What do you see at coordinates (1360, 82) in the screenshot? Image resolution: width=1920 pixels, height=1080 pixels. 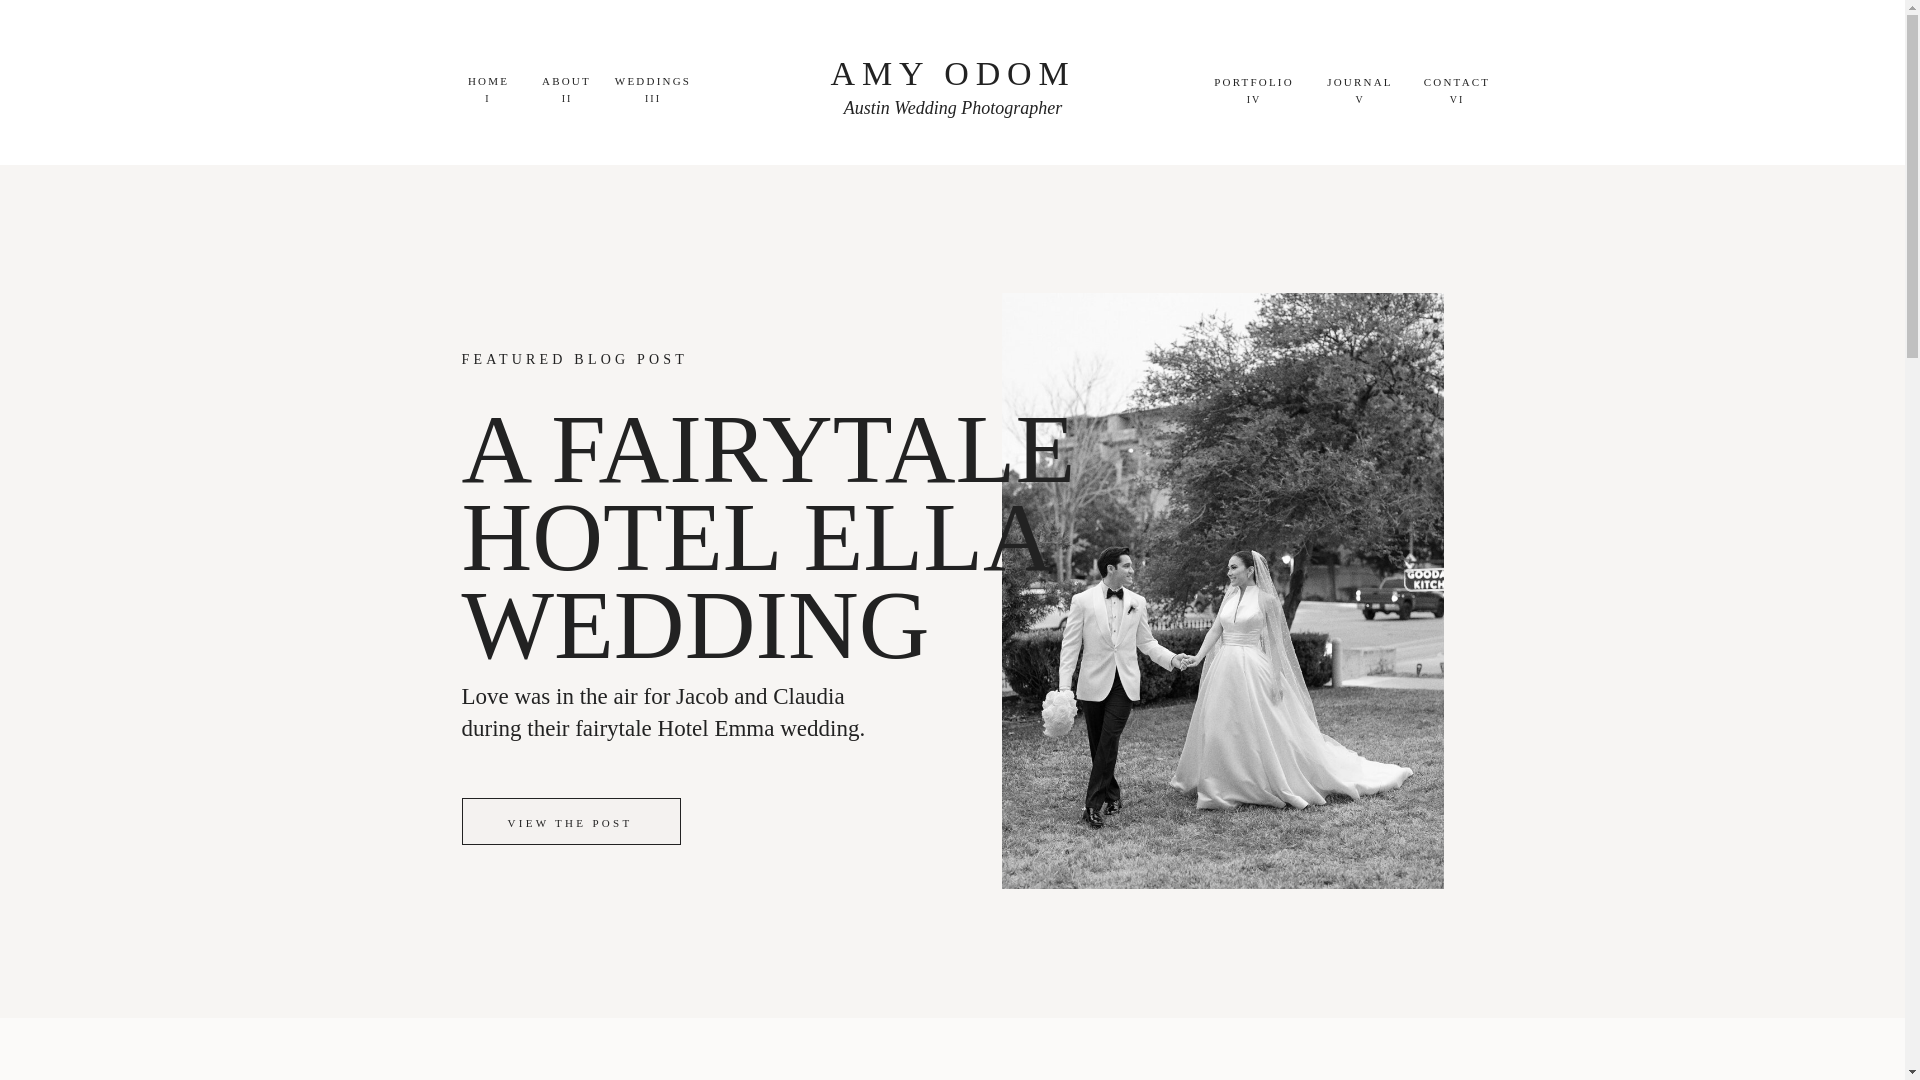 I see `JOURNAL` at bounding box center [1360, 82].